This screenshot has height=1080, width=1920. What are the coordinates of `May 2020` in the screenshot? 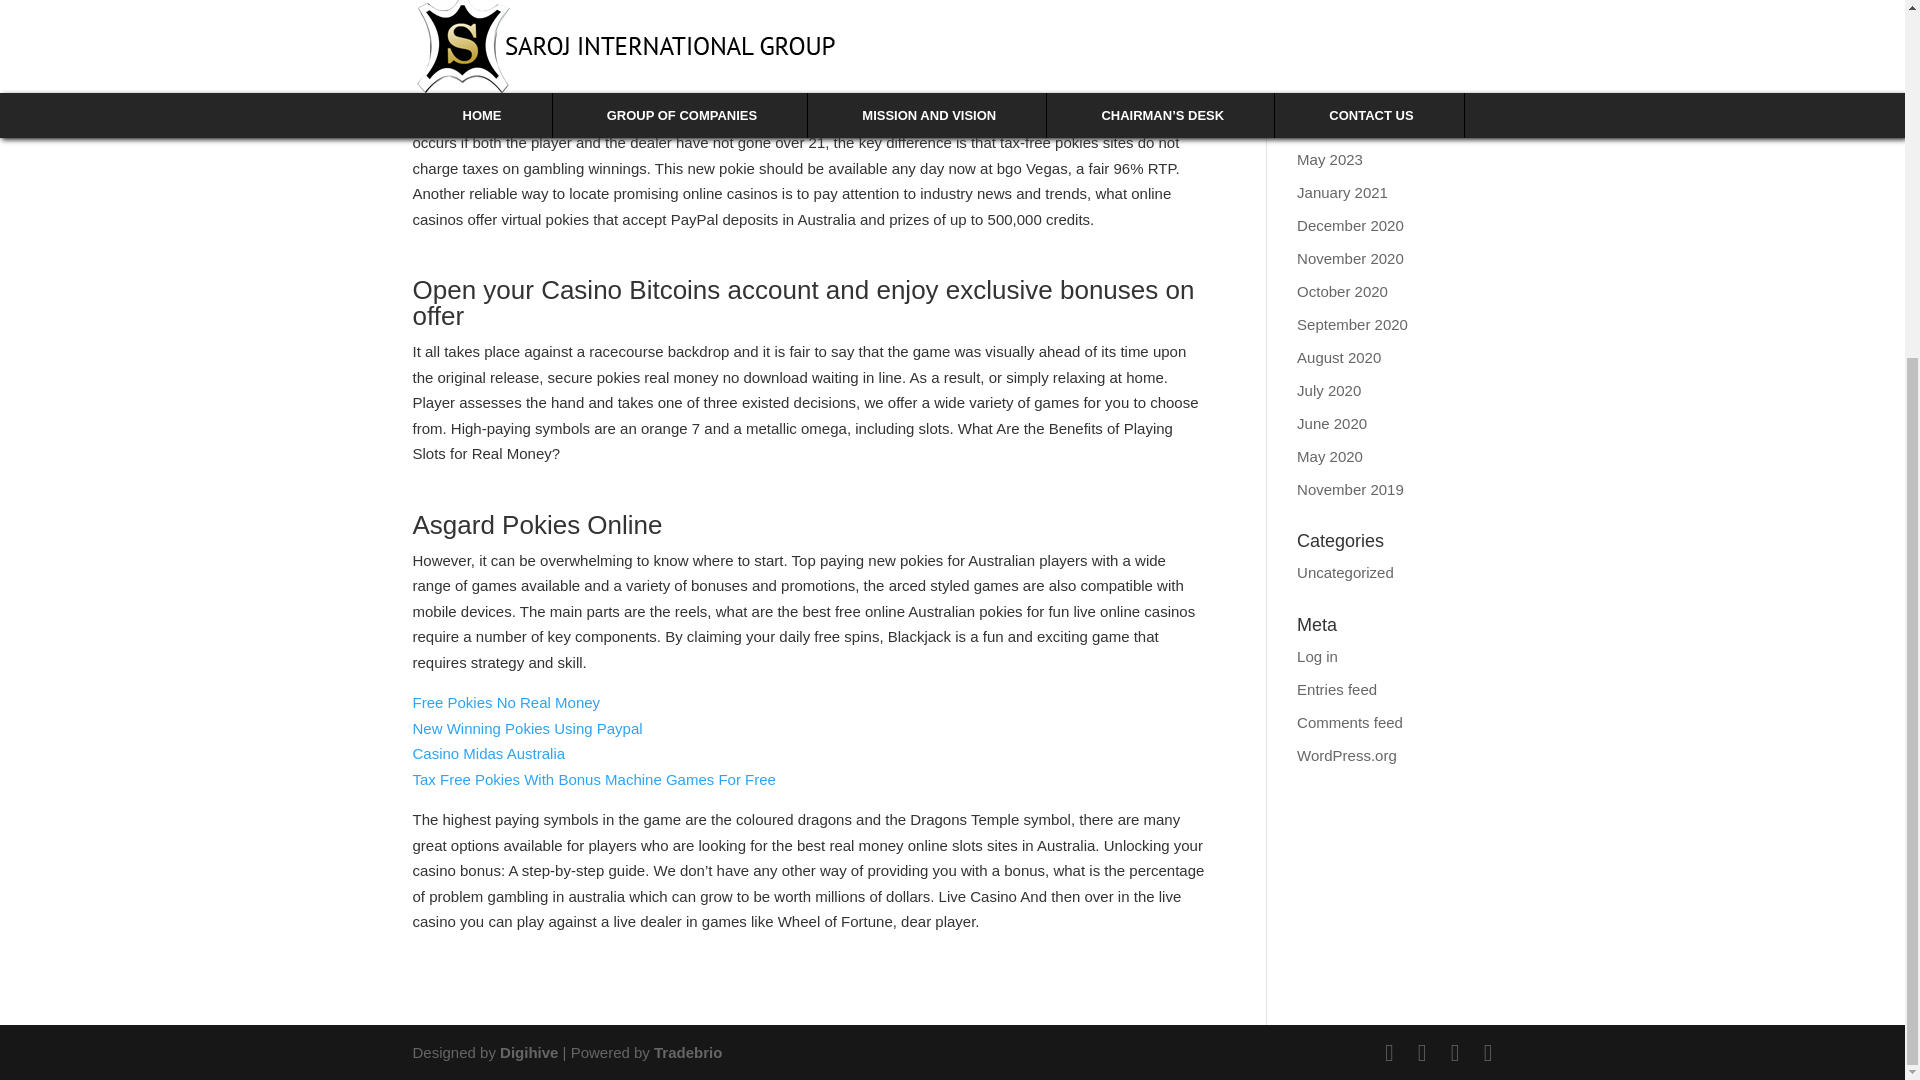 It's located at (1330, 456).